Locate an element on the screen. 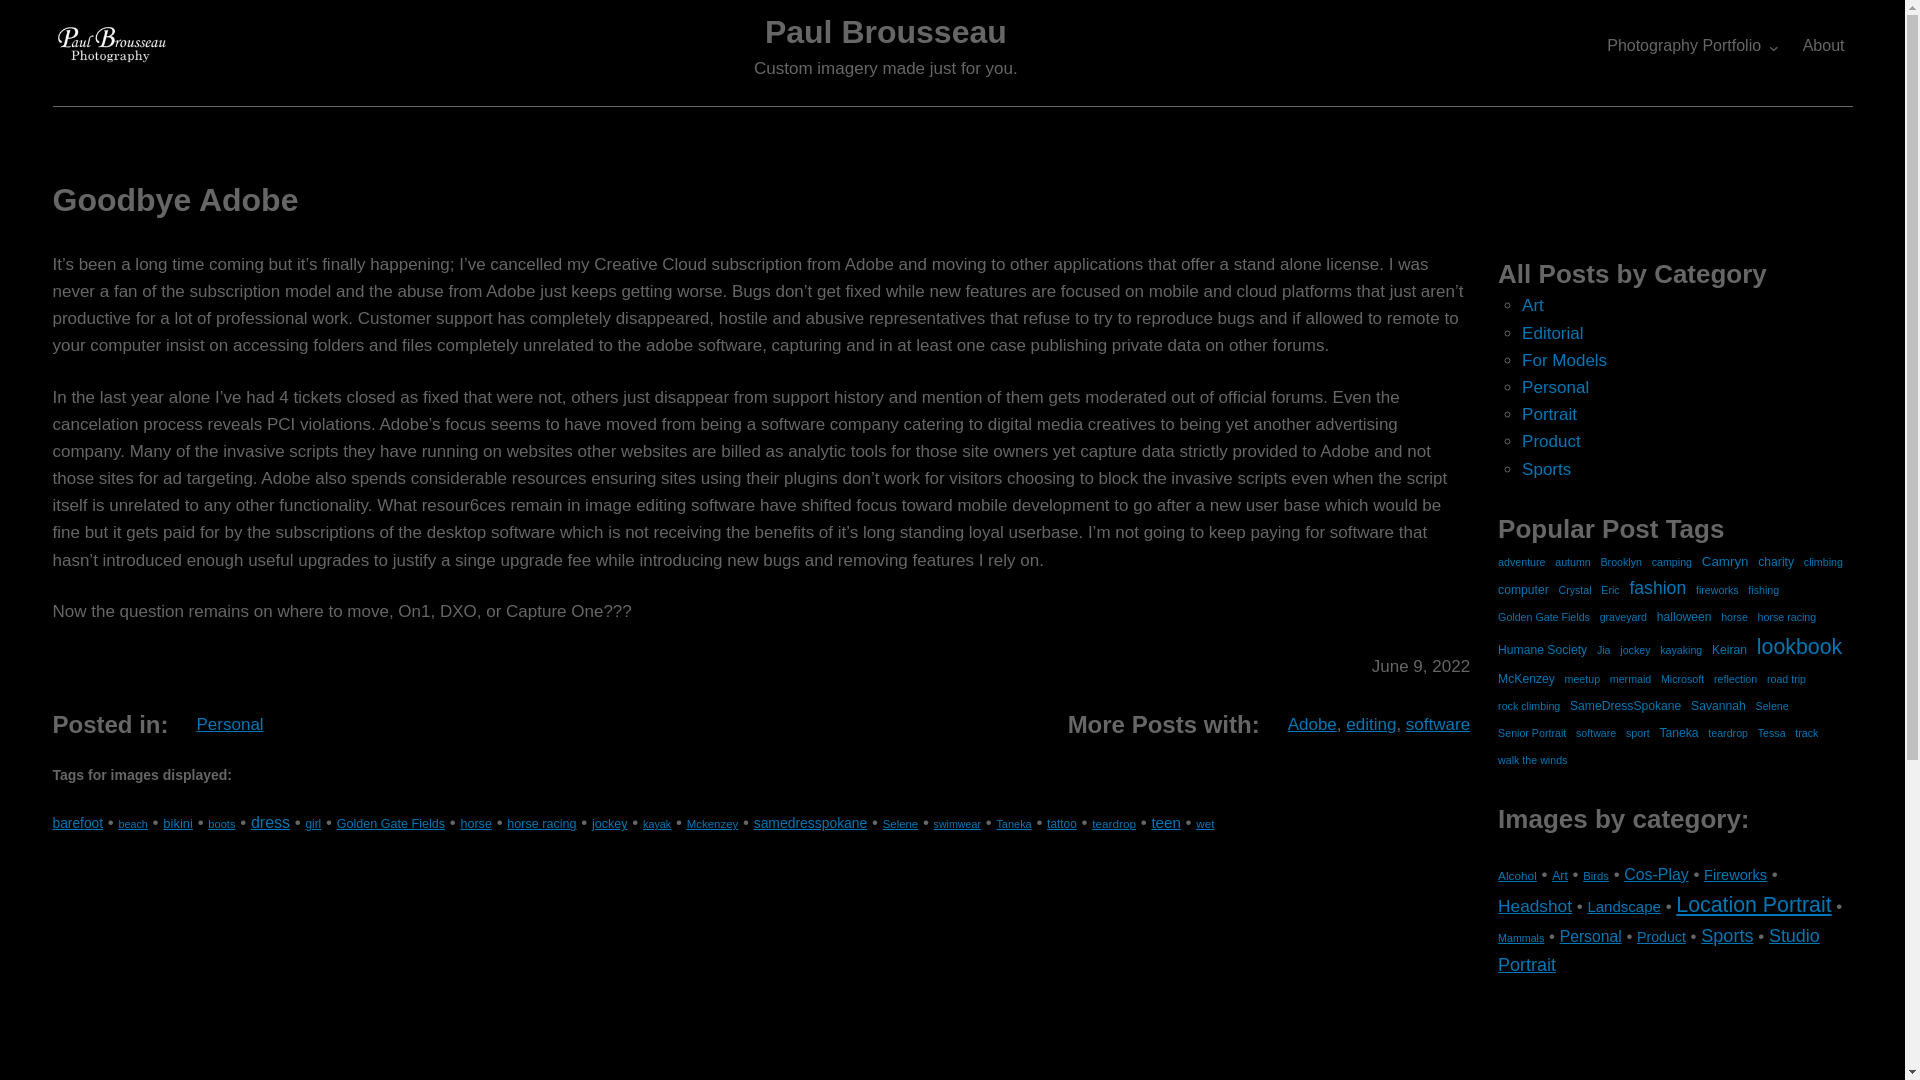 This screenshot has width=1920, height=1080. 20 items is located at coordinates (656, 824).